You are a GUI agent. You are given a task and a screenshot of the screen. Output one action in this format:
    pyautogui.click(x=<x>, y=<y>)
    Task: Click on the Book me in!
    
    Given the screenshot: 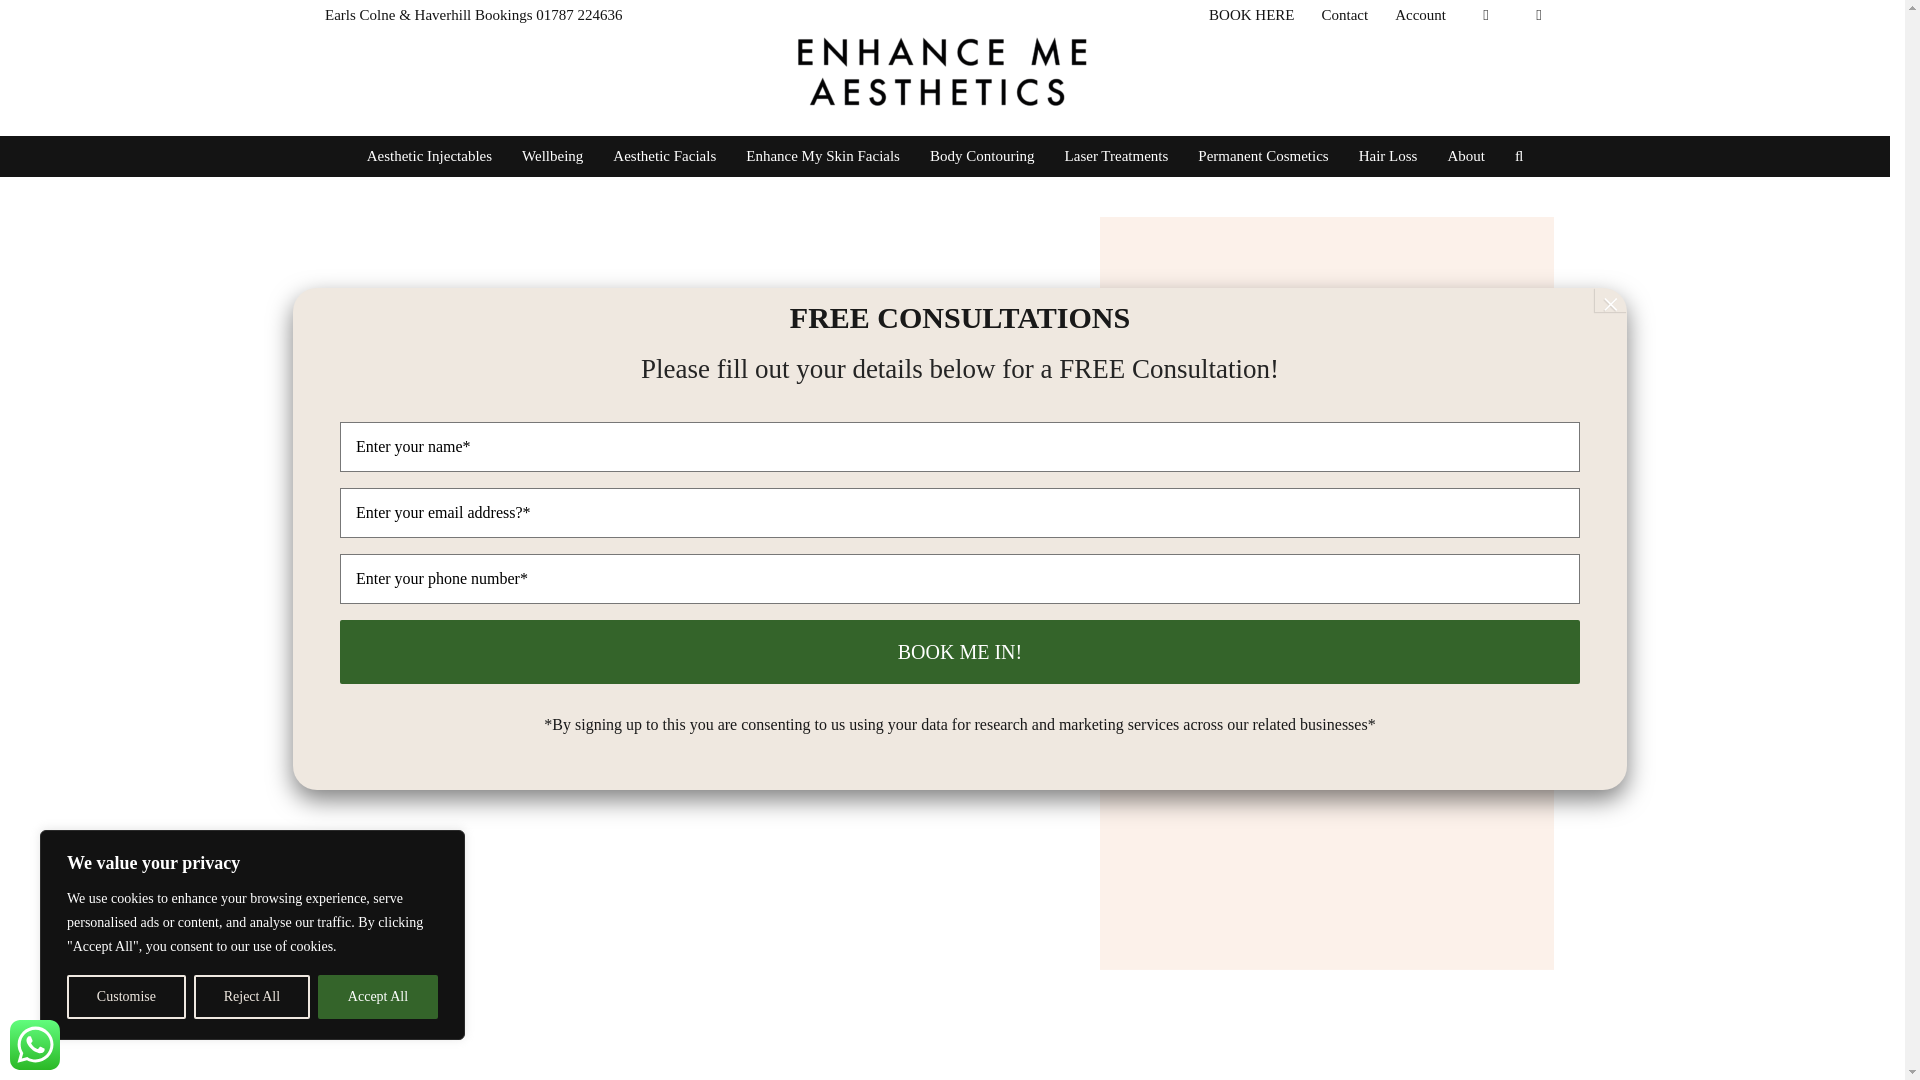 What is the action you would take?
    pyautogui.click(x=960, y=651)
    